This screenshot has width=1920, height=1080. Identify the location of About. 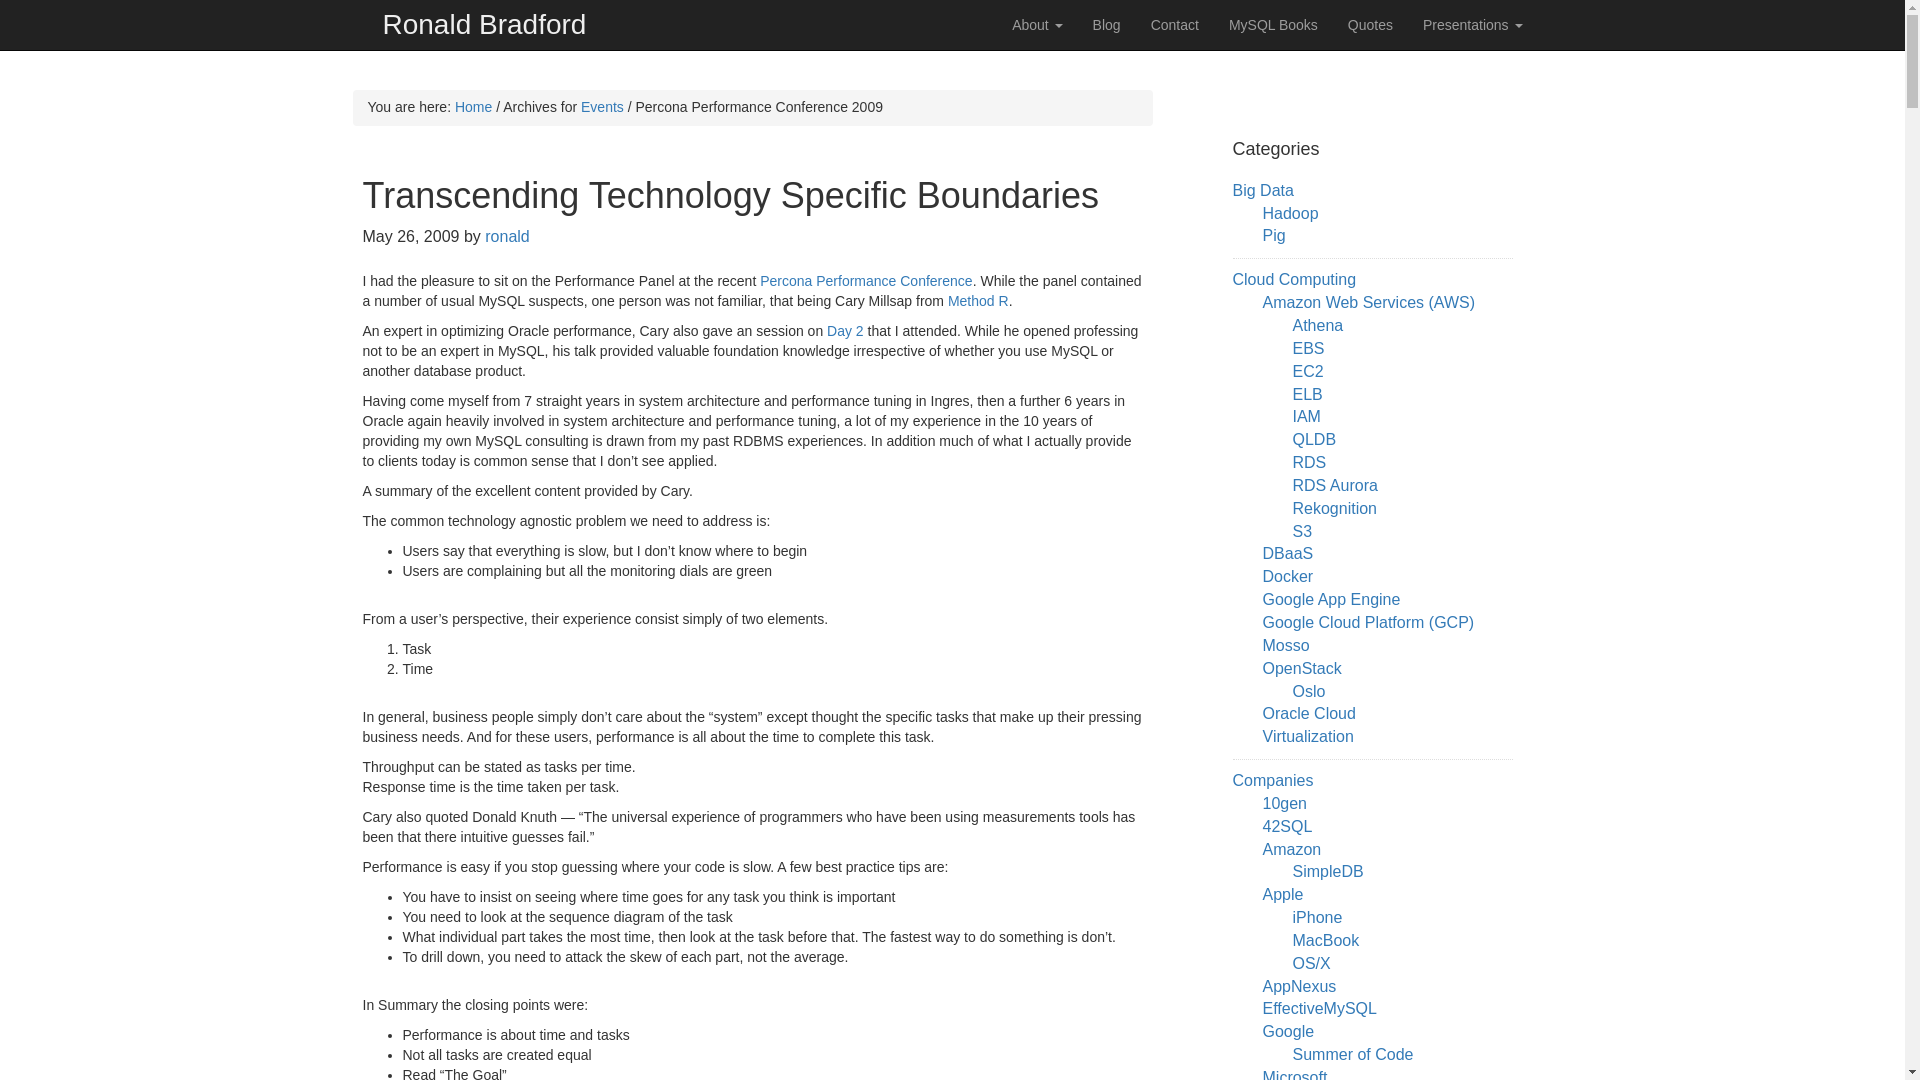
(1036, 24).